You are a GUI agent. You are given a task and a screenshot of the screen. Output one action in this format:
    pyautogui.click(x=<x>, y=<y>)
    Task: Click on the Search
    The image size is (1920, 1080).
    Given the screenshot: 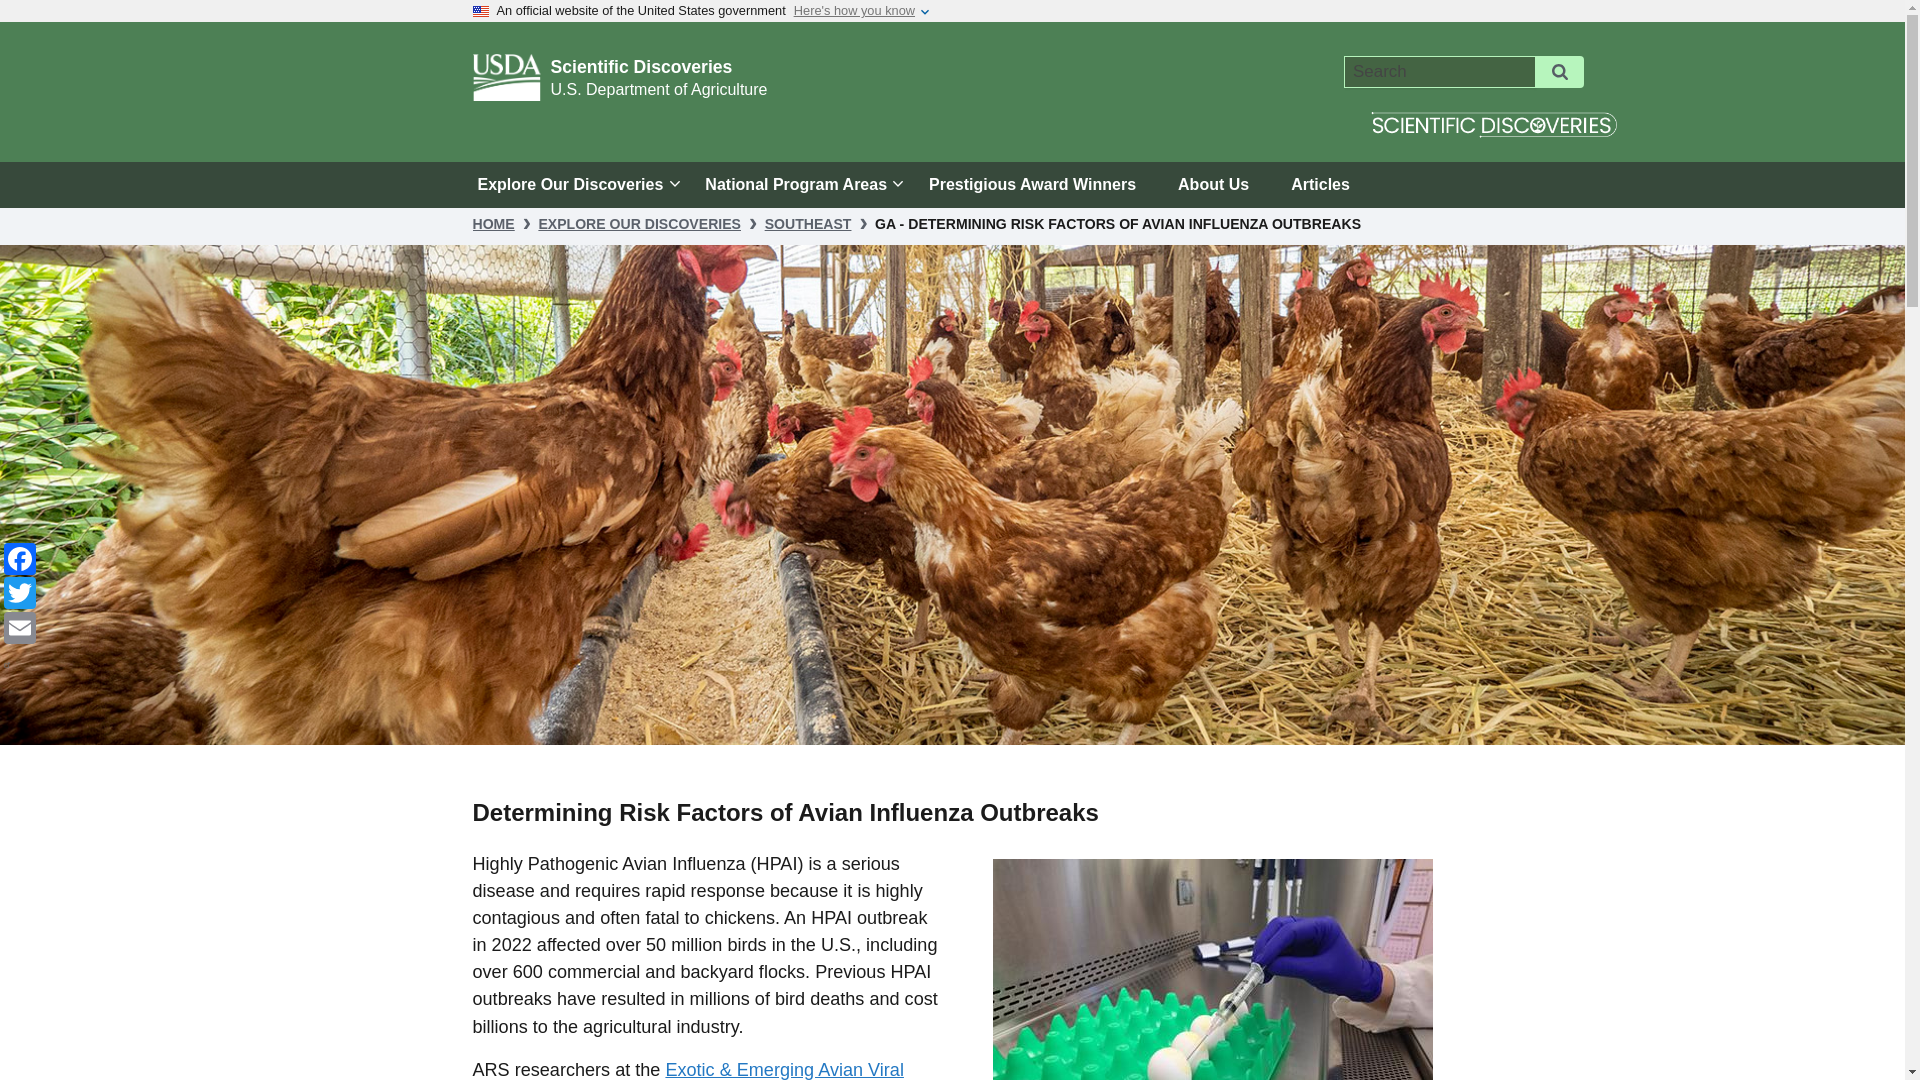 What is the action you would take?
    pyautogui.click(x=1560, y=72)
    